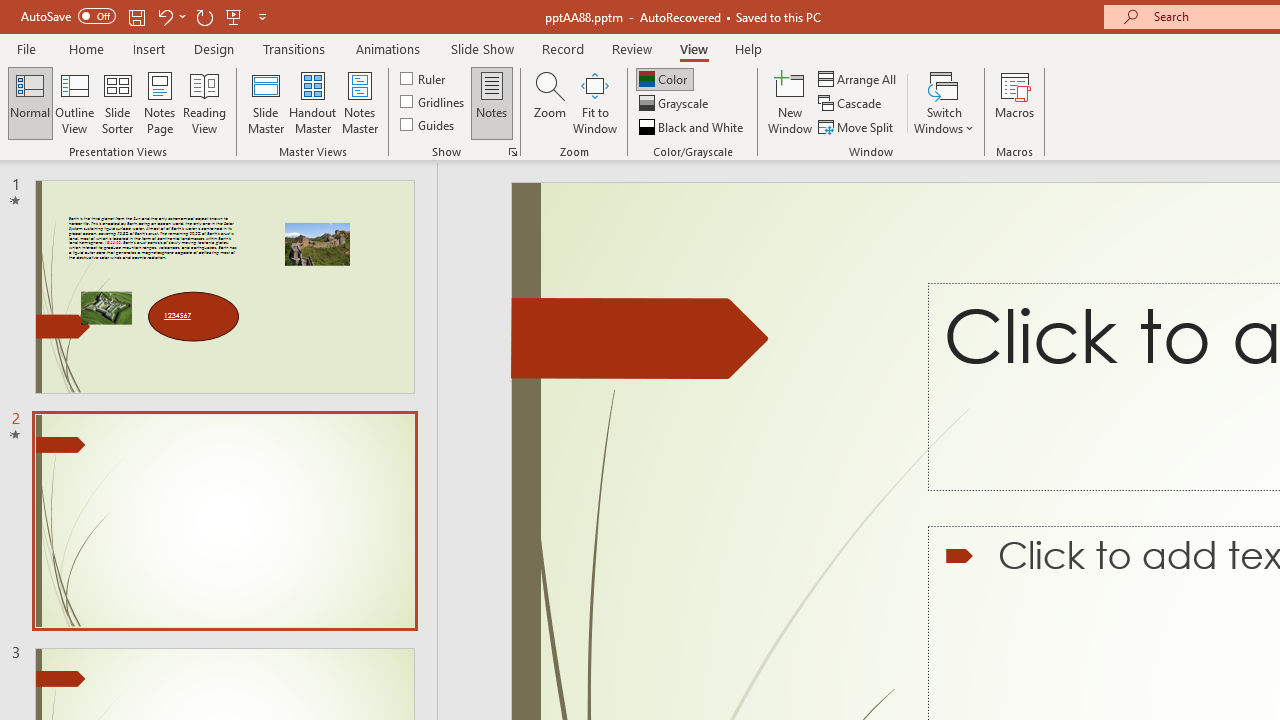 The height and width of the screenshot is (720, 1280). Describe the element at coordinates (428, 124) in the screenshot. I see `Guides` at that location.